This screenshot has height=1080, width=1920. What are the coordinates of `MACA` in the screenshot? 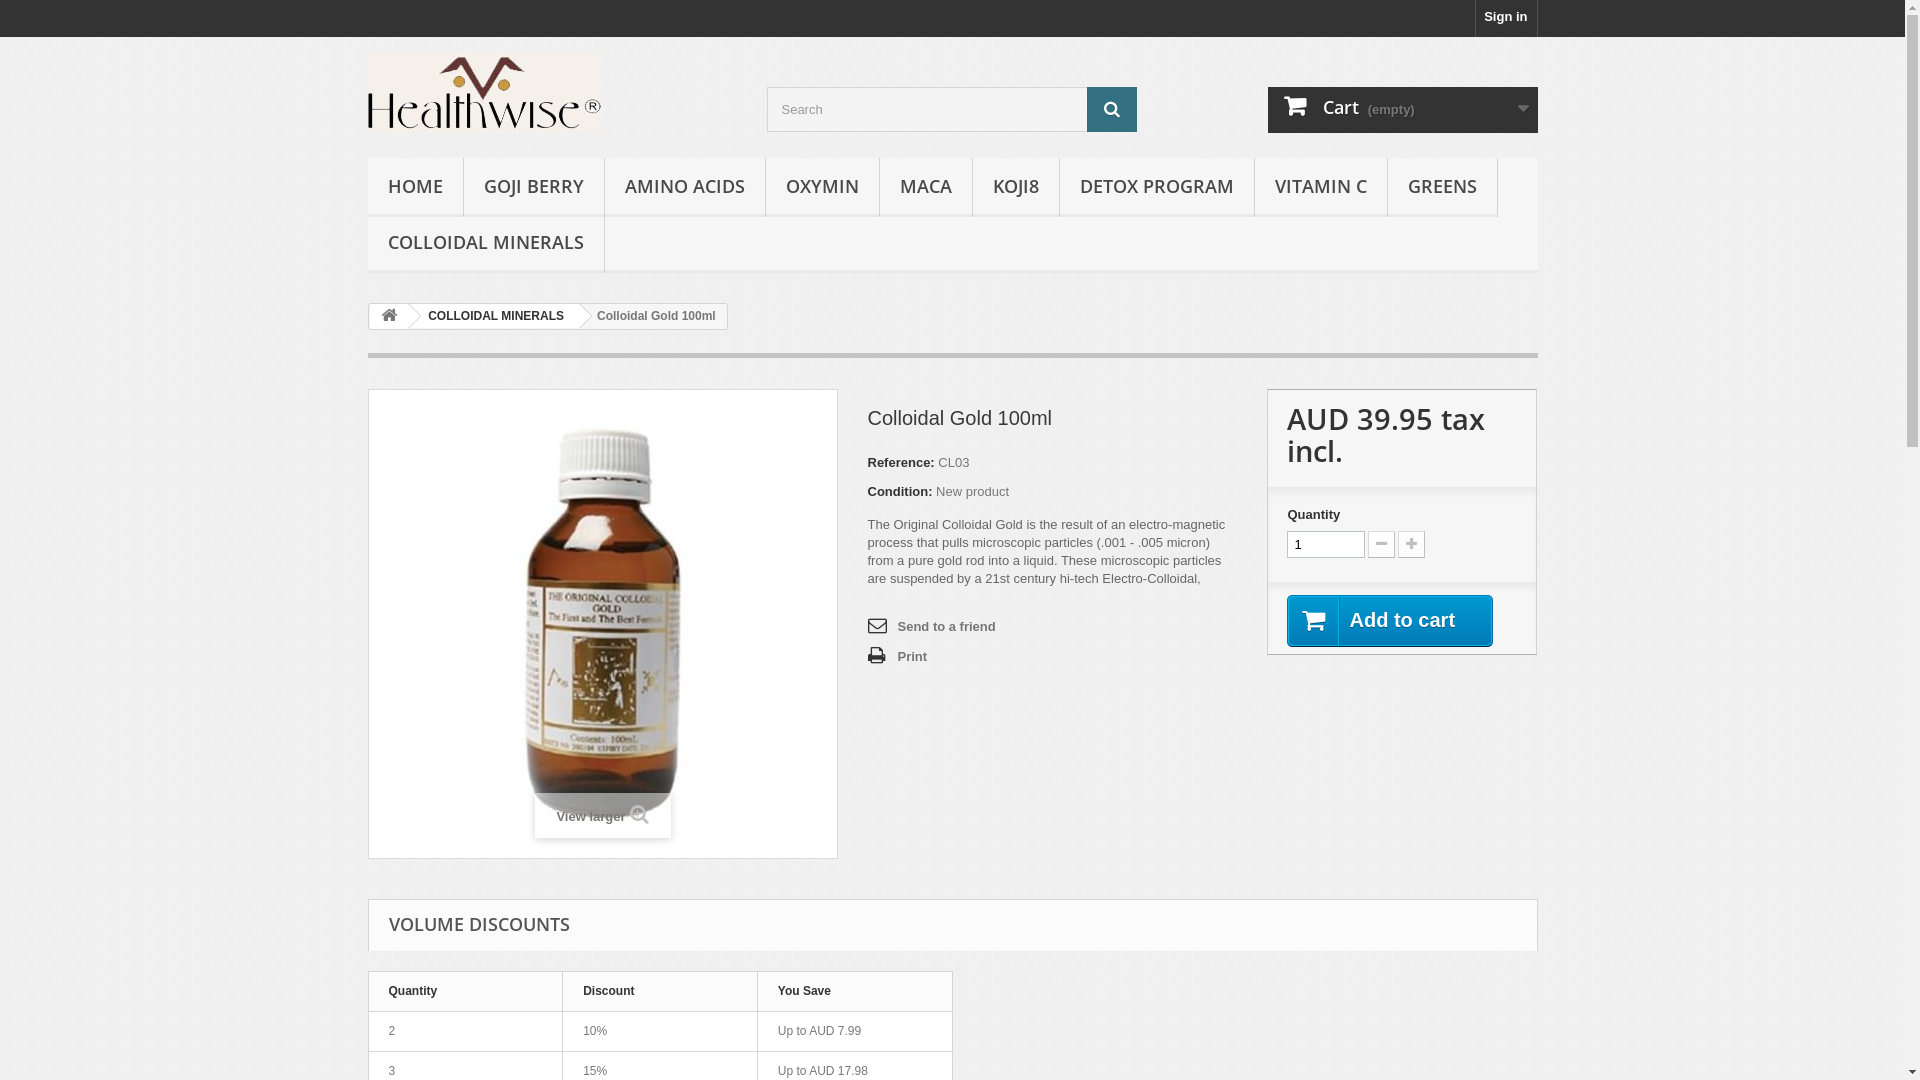 It's located at (926, 188).